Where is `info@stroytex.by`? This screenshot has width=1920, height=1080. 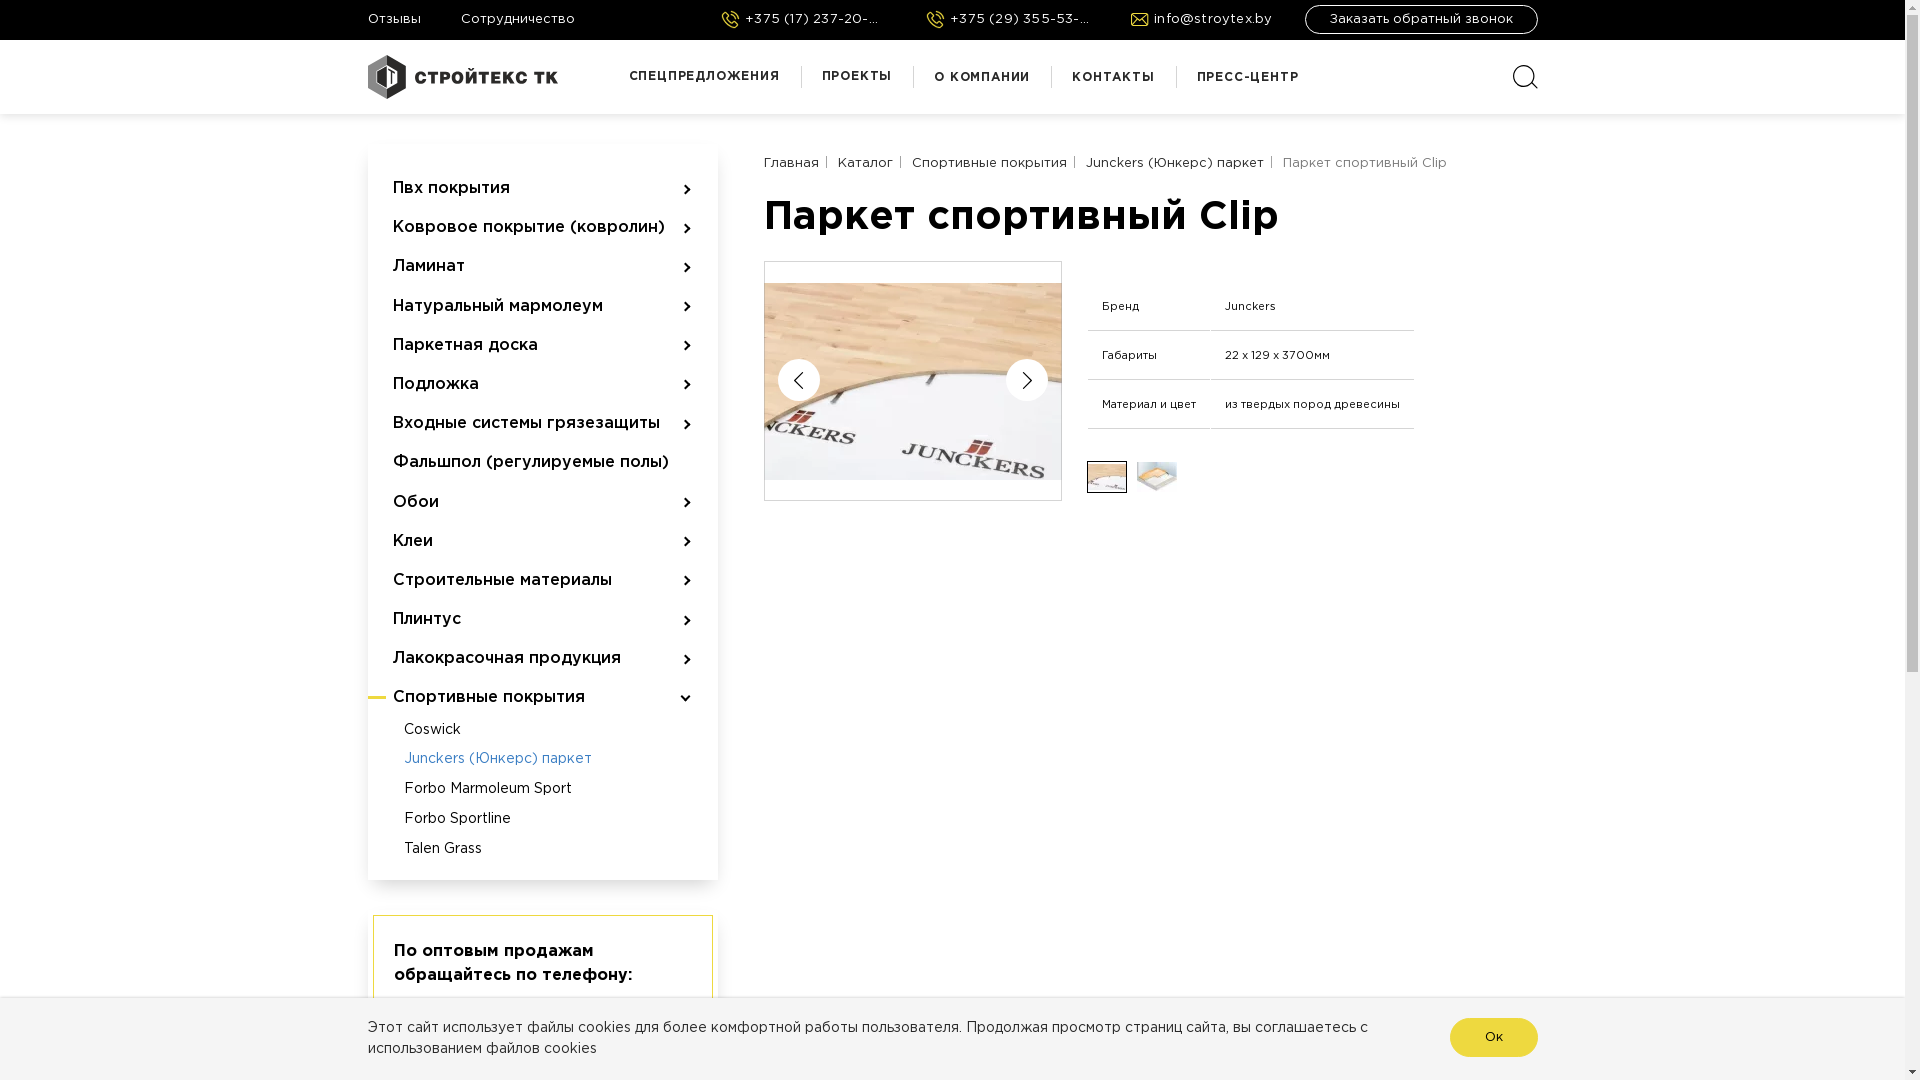
info@stroytex.by is located at coordinates (1202, 20).